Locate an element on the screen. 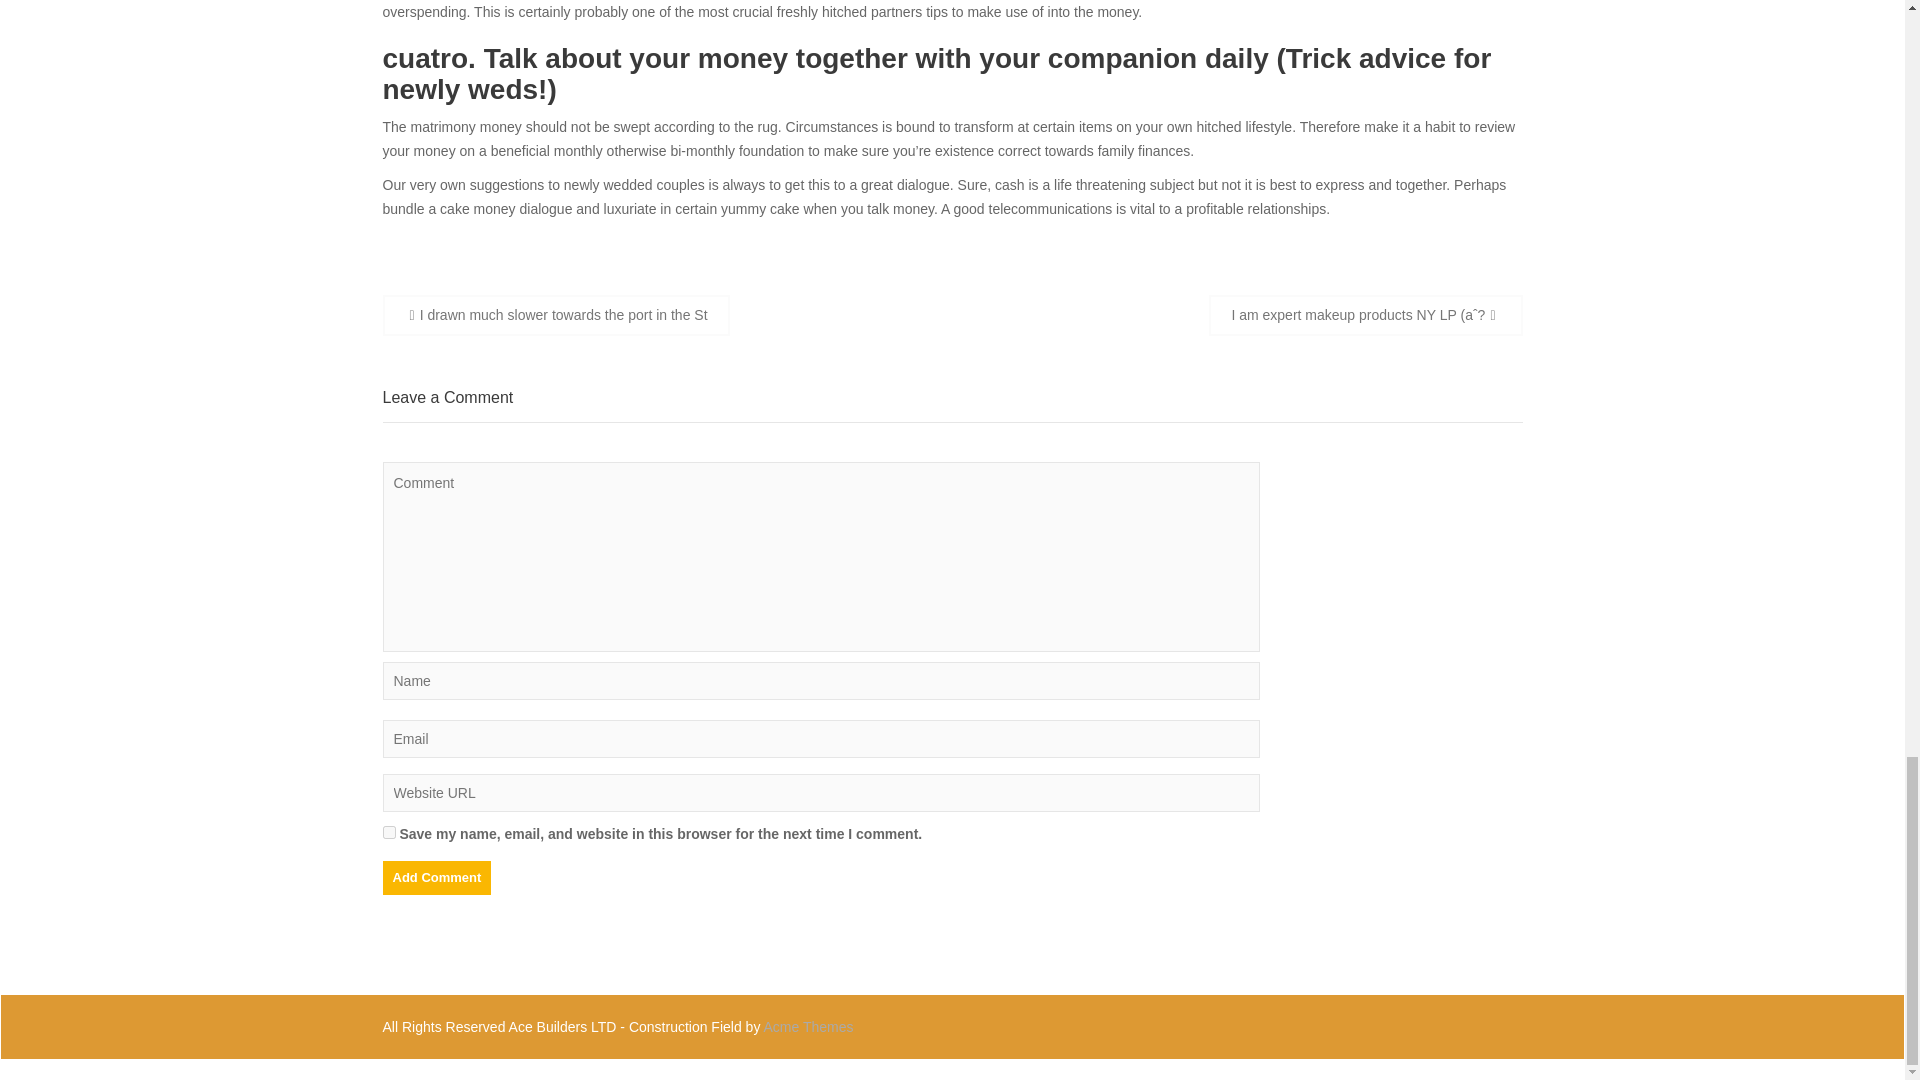 The image size is (1920, 1080). I drawn much slower towards the port in the St is located at coordinates (556, 314).